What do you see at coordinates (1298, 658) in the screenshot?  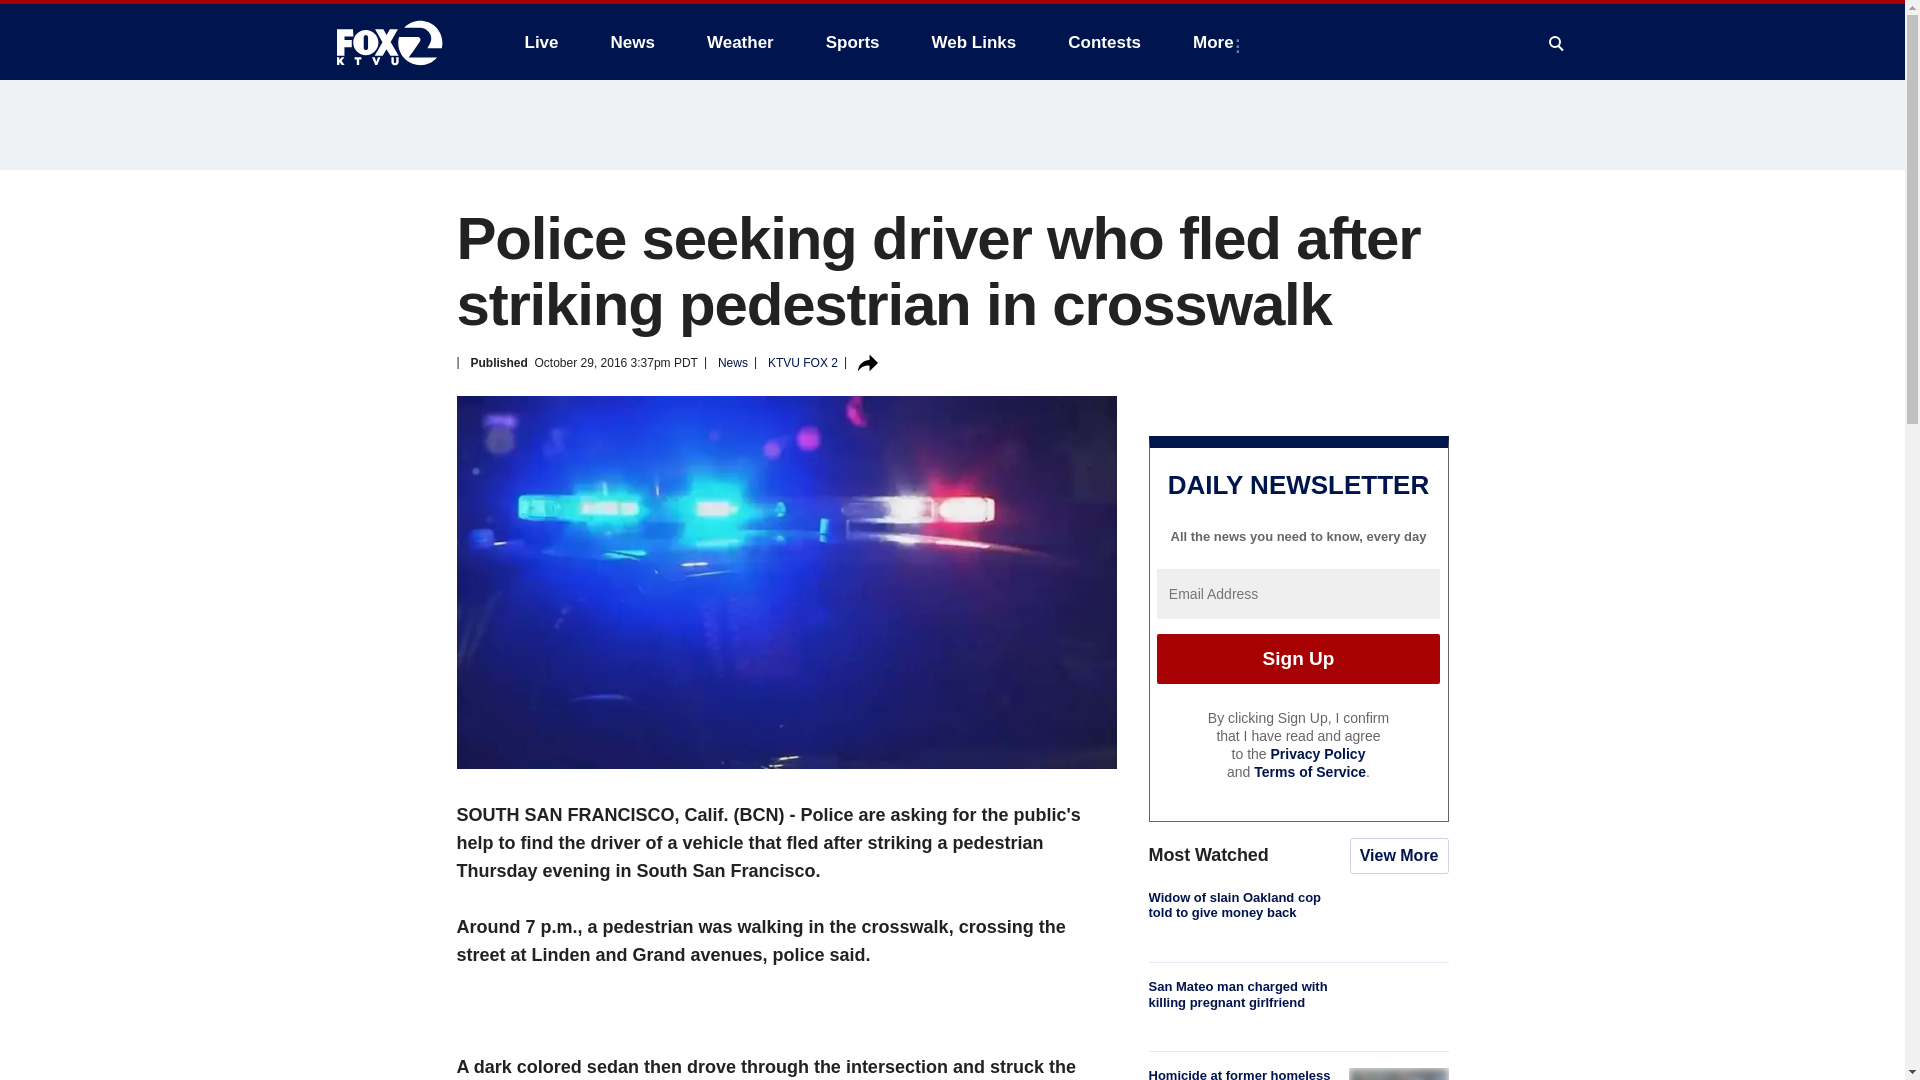 I see `Sign Up` at bounding box center [1298, 658].